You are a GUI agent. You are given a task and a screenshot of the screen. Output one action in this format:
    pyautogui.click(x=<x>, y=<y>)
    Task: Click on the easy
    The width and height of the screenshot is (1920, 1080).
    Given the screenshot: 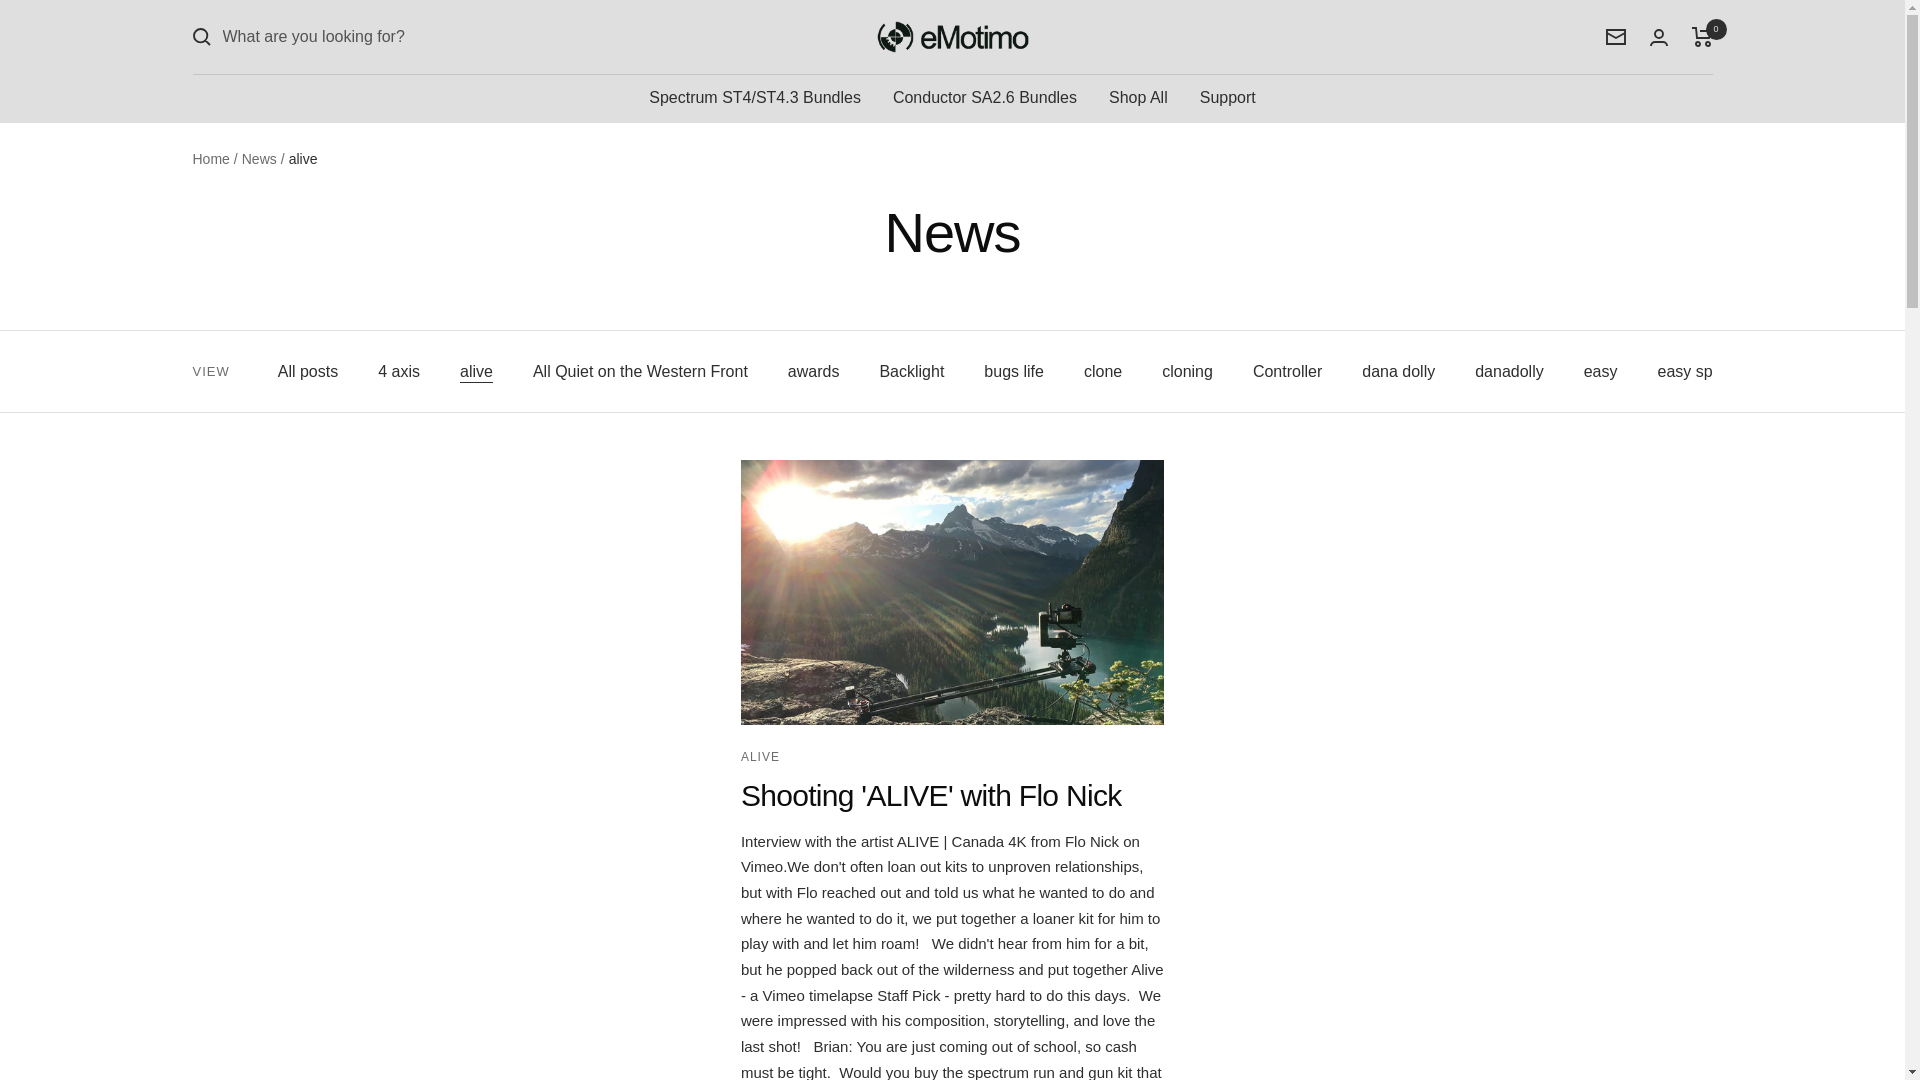 What is the action you would take?
    pyautogui.click(x=1601, y=371)
    